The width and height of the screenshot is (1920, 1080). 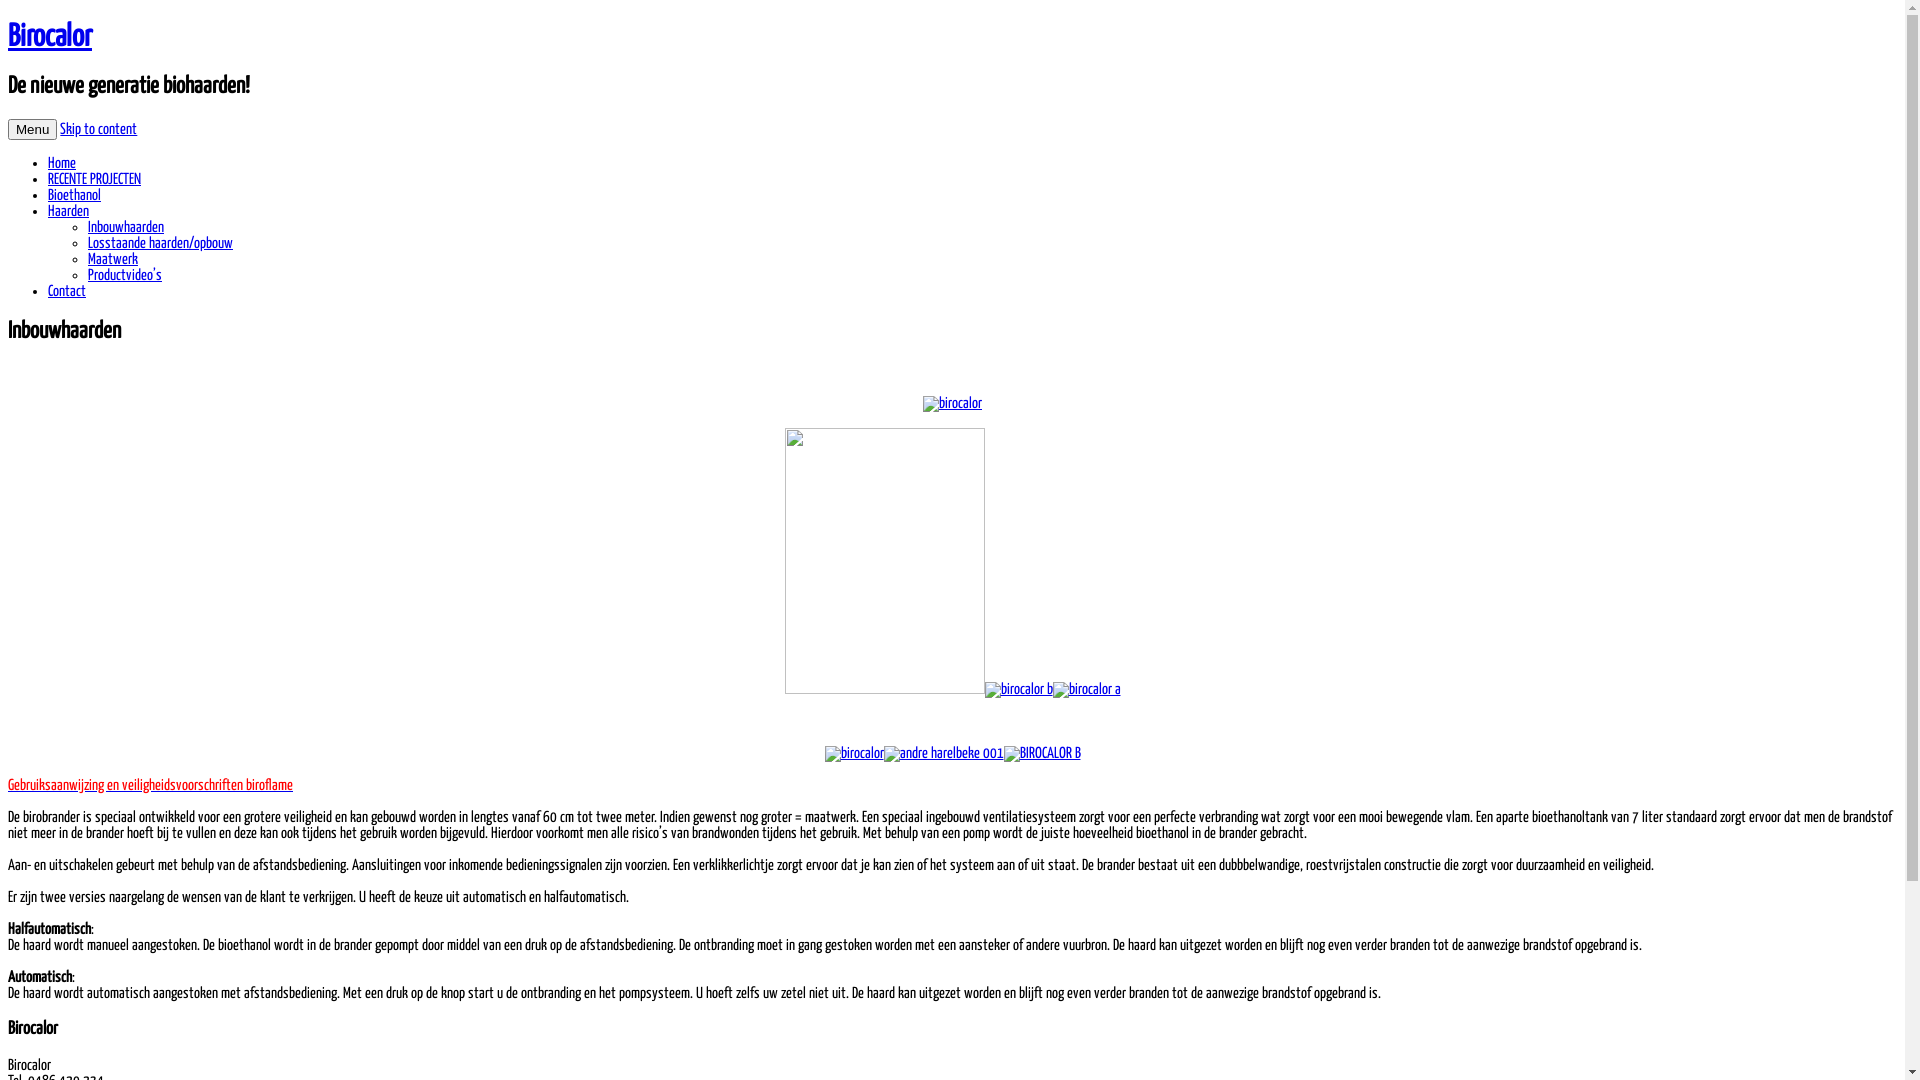 What do you see at coordinates (67, 292) in the screenshot?
I see `Contact` at bounding box center [67, 292].